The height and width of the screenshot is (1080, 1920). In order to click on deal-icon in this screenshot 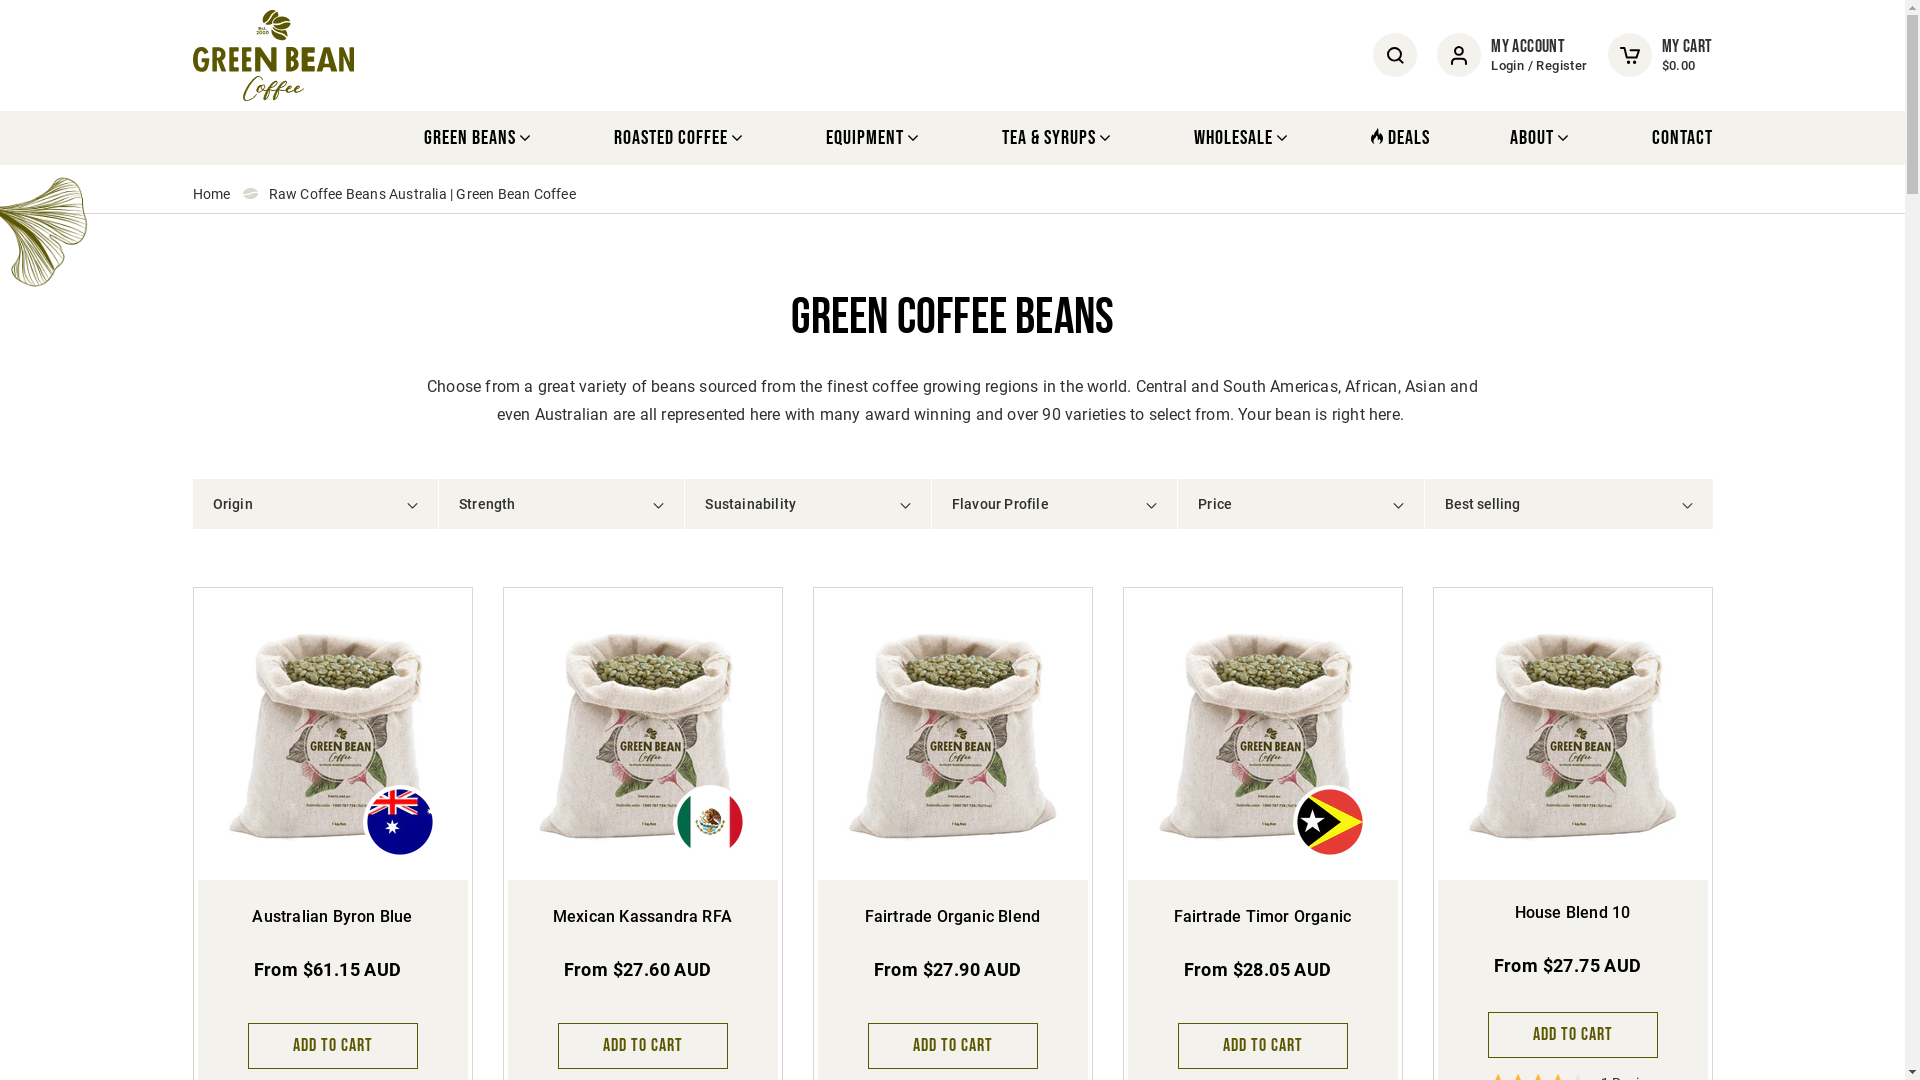, I will do `click(1376, 136)`.